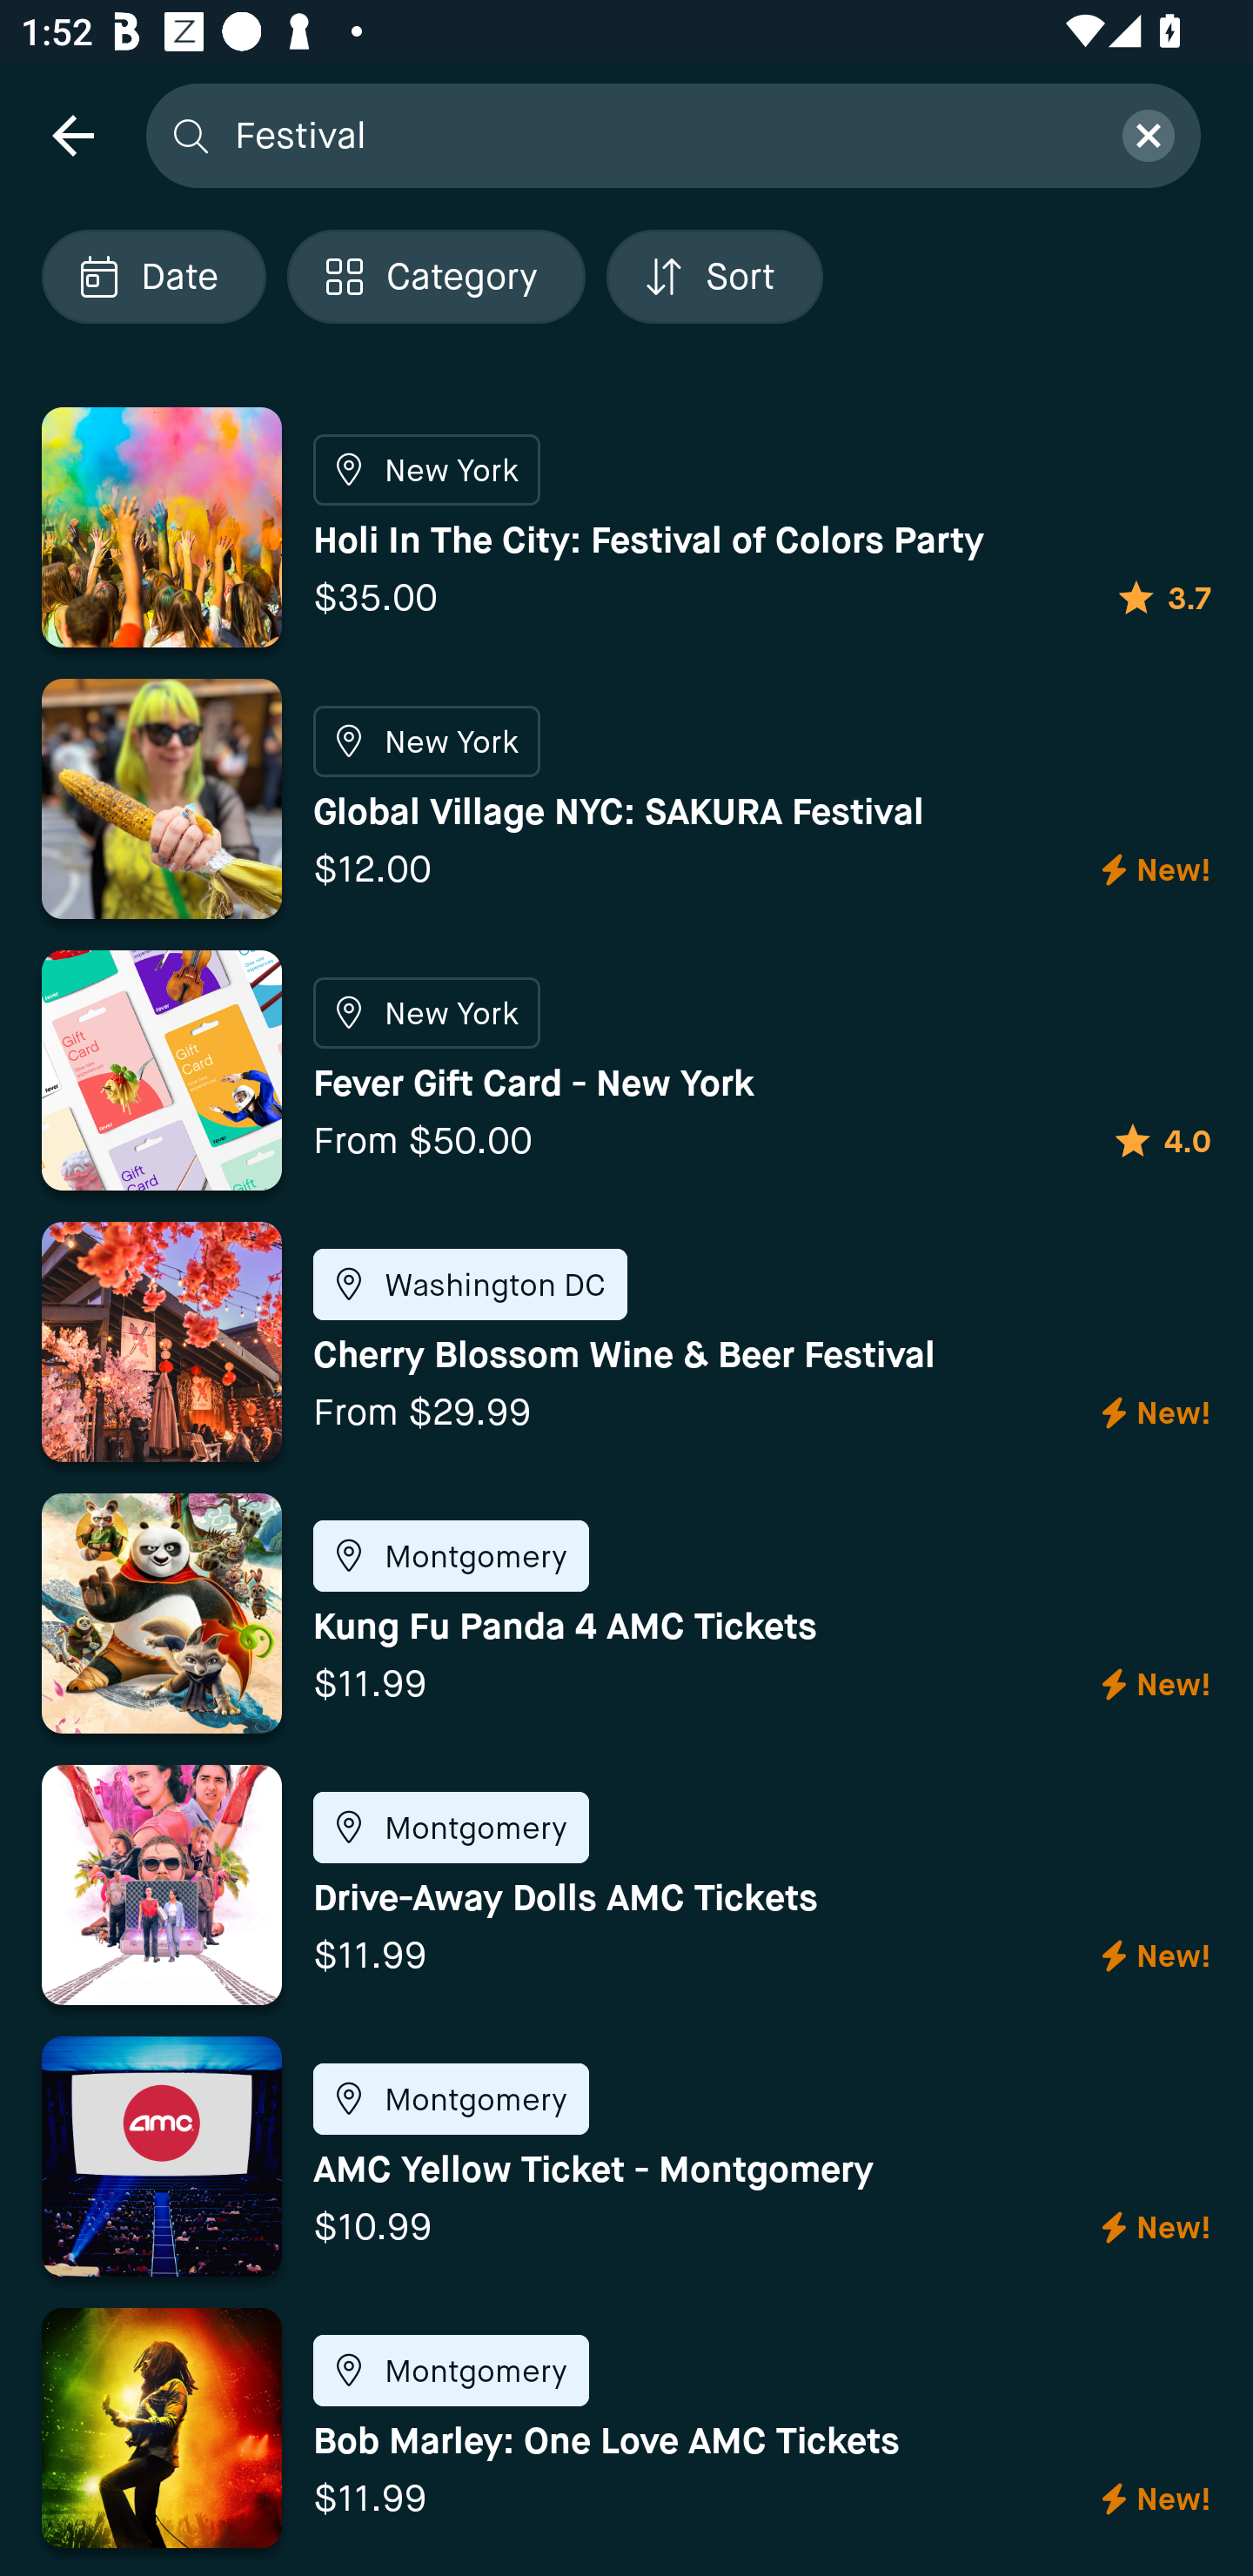 The height and width of the screenshot is (2576, 1253). I want to click on Festival, so click(660, 134).